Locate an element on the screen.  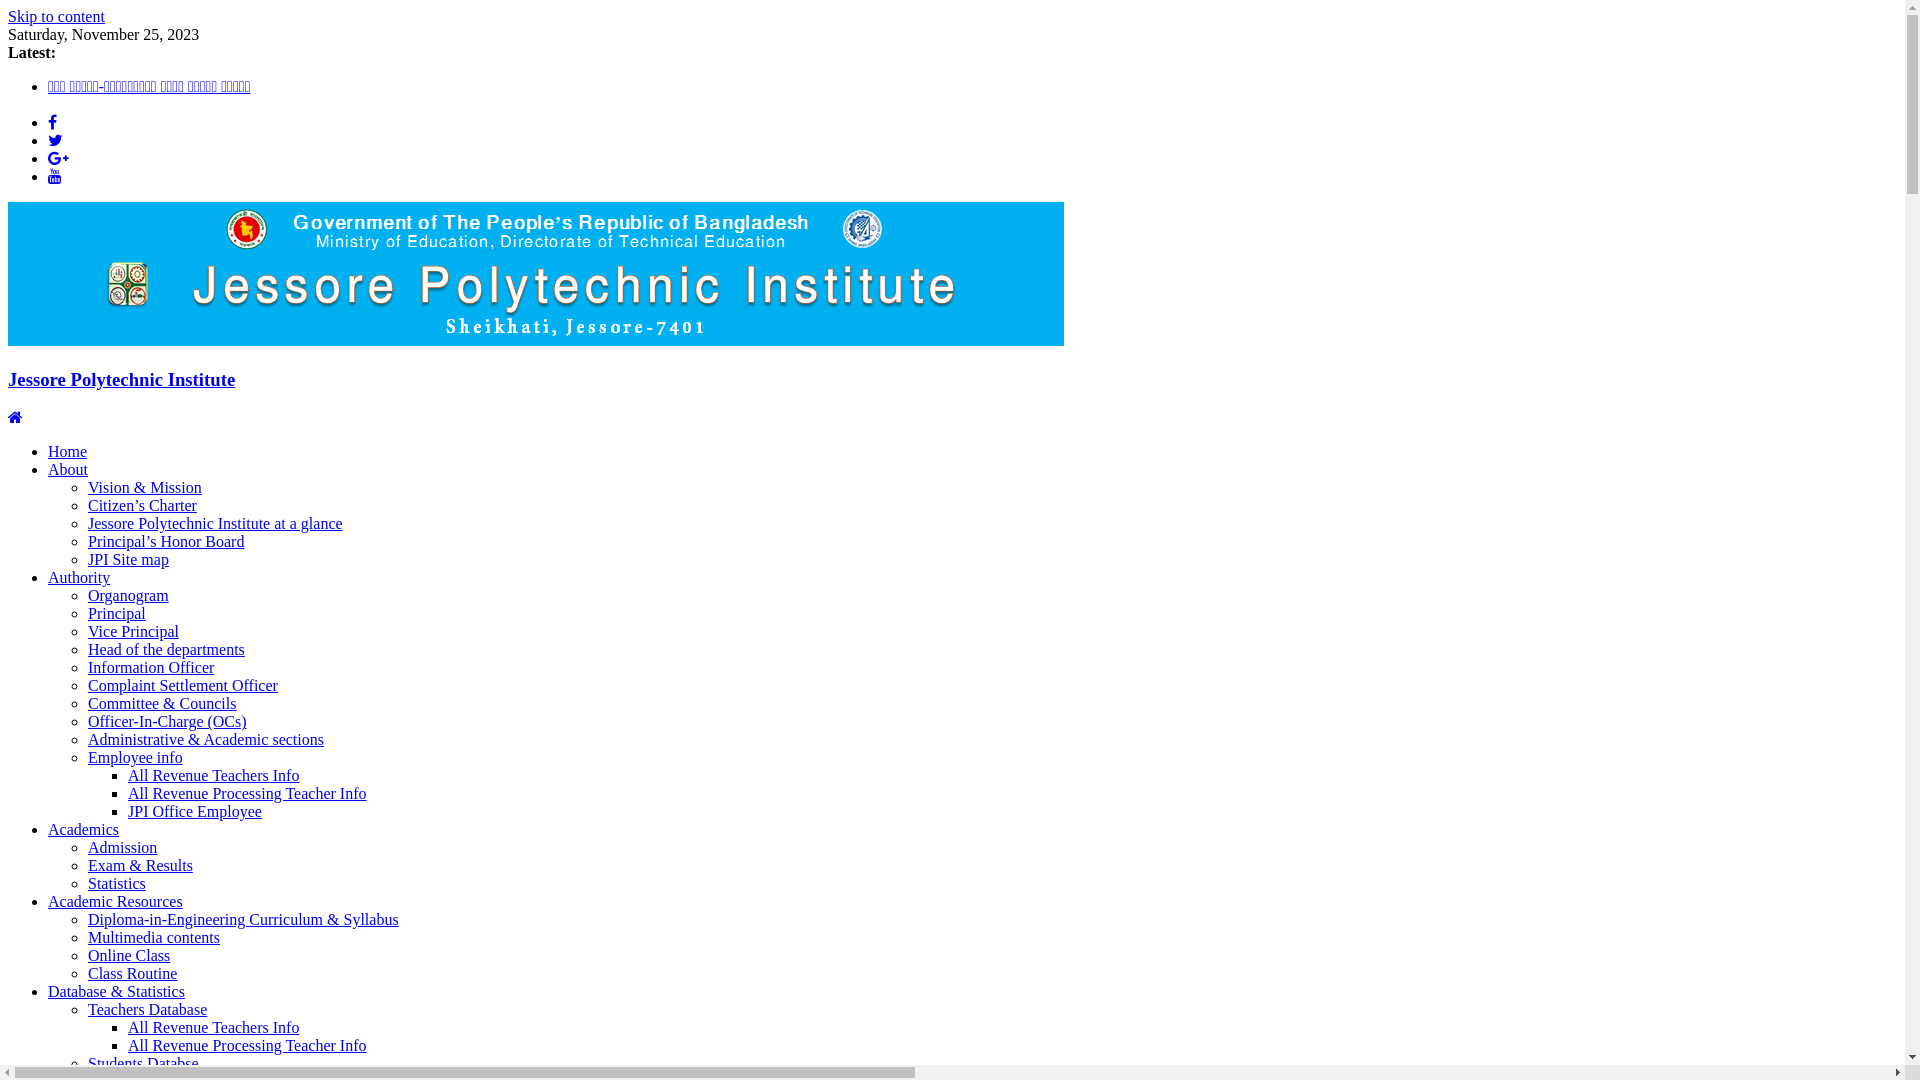
Officer-In-Charge (OCs) is located at coordinates (167, 722).